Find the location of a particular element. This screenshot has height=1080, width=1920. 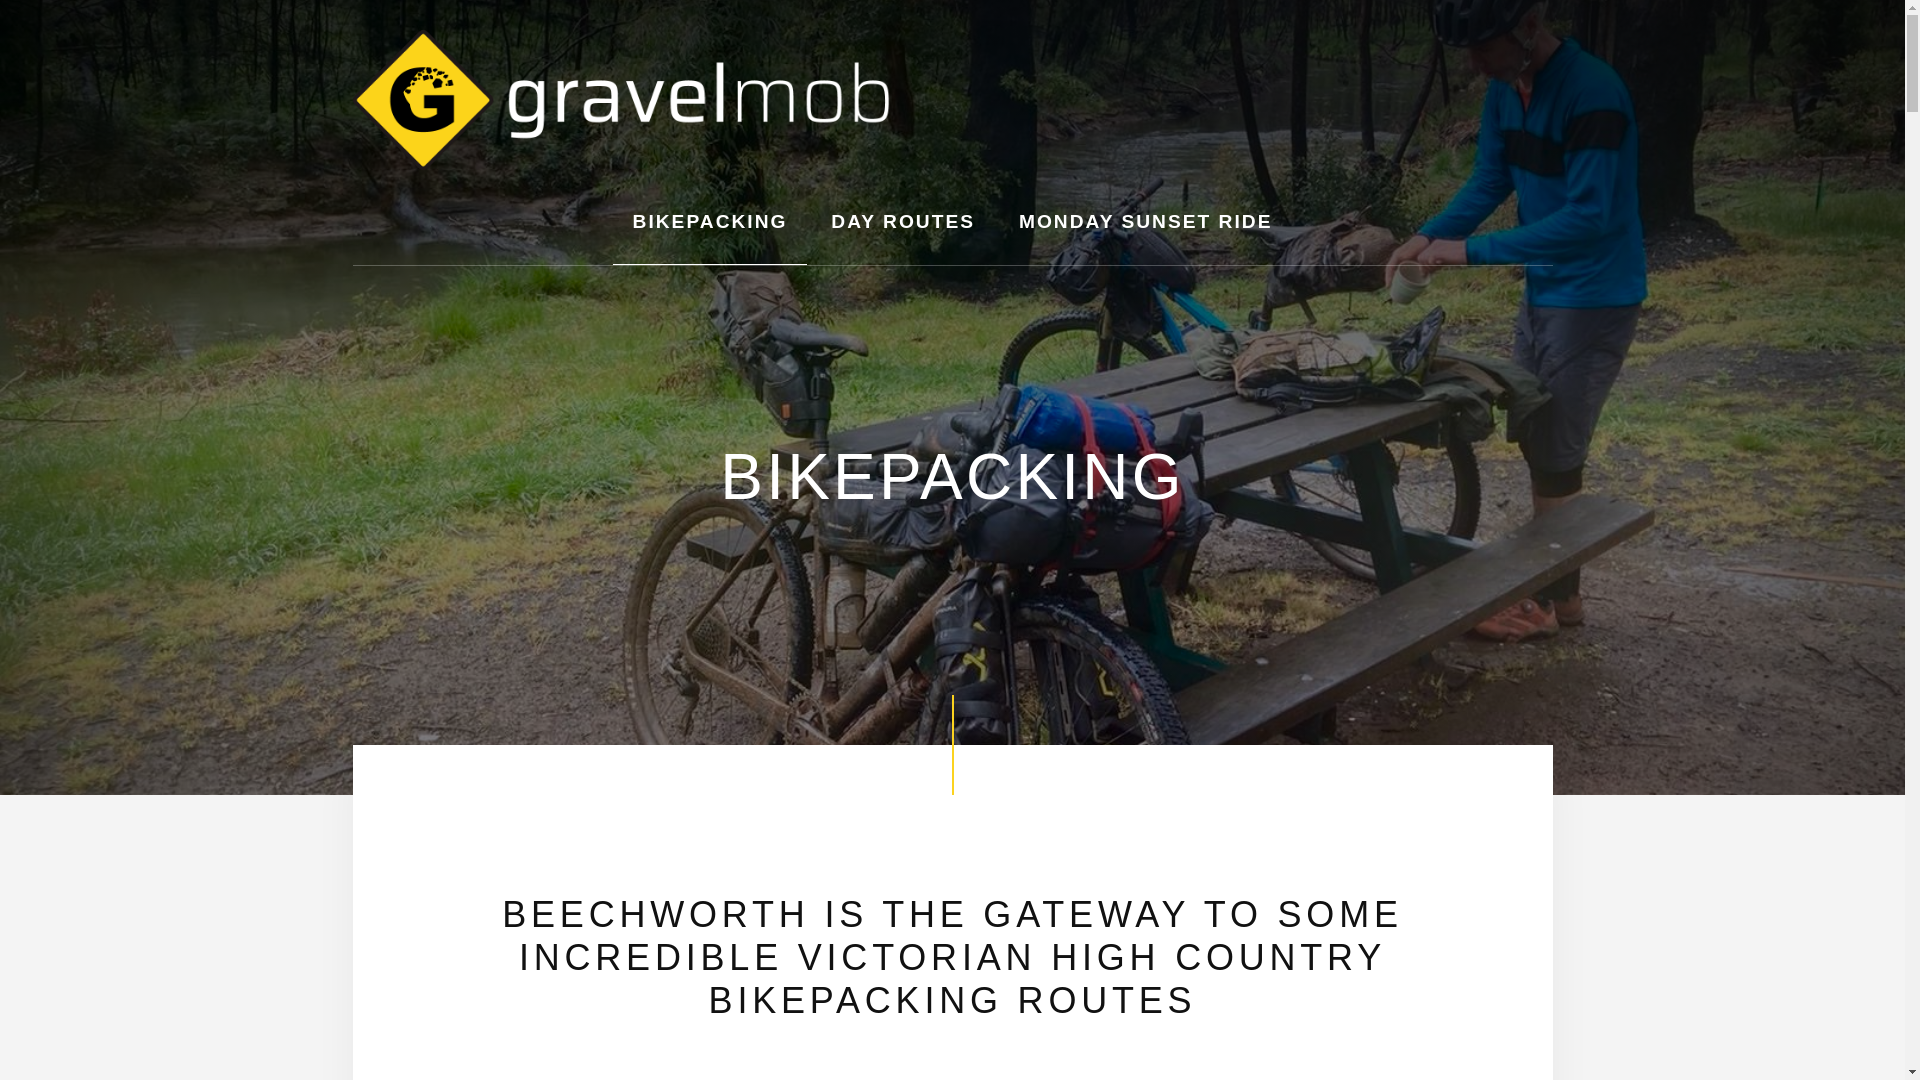

MONDAY SUNSET RIDE is located at coordinates (1146, 222).